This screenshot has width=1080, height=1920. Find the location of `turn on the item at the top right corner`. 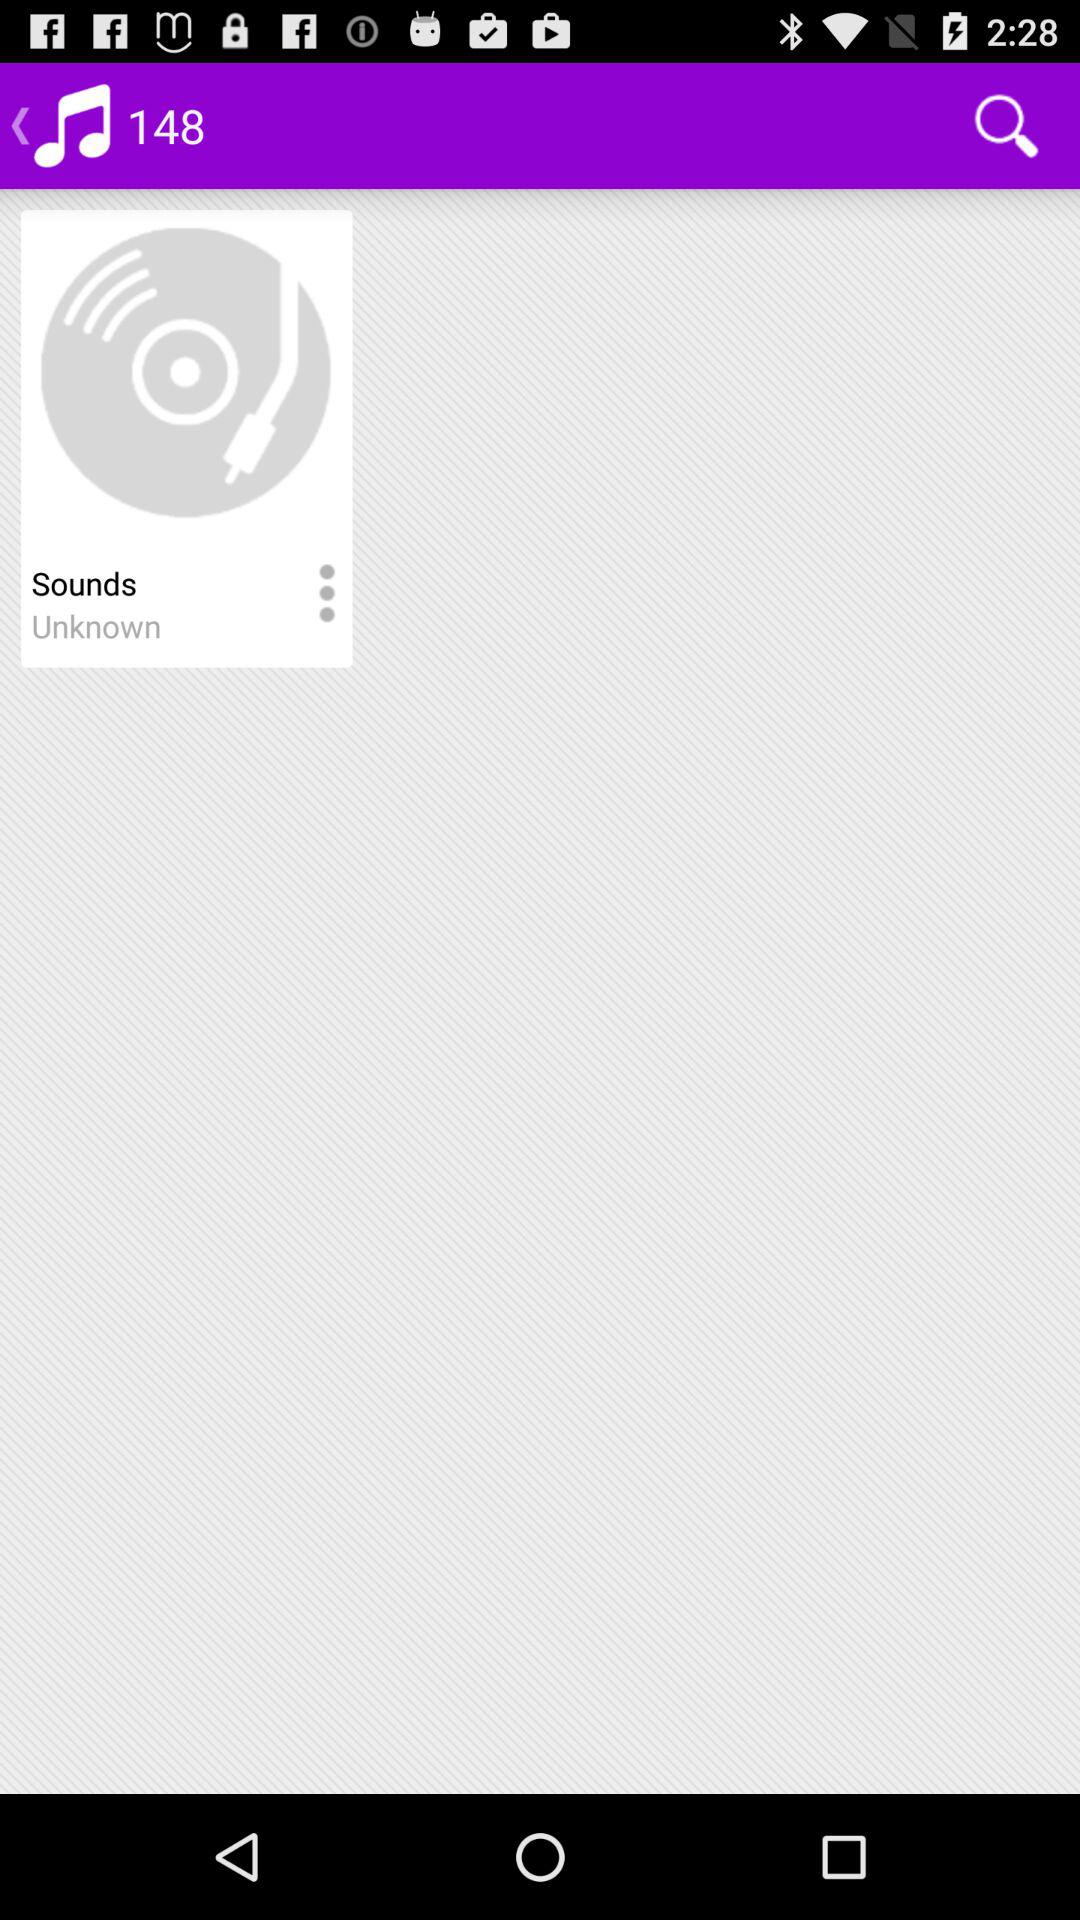

turn on the item at the top right corner is located at coordinates (1006, 126).